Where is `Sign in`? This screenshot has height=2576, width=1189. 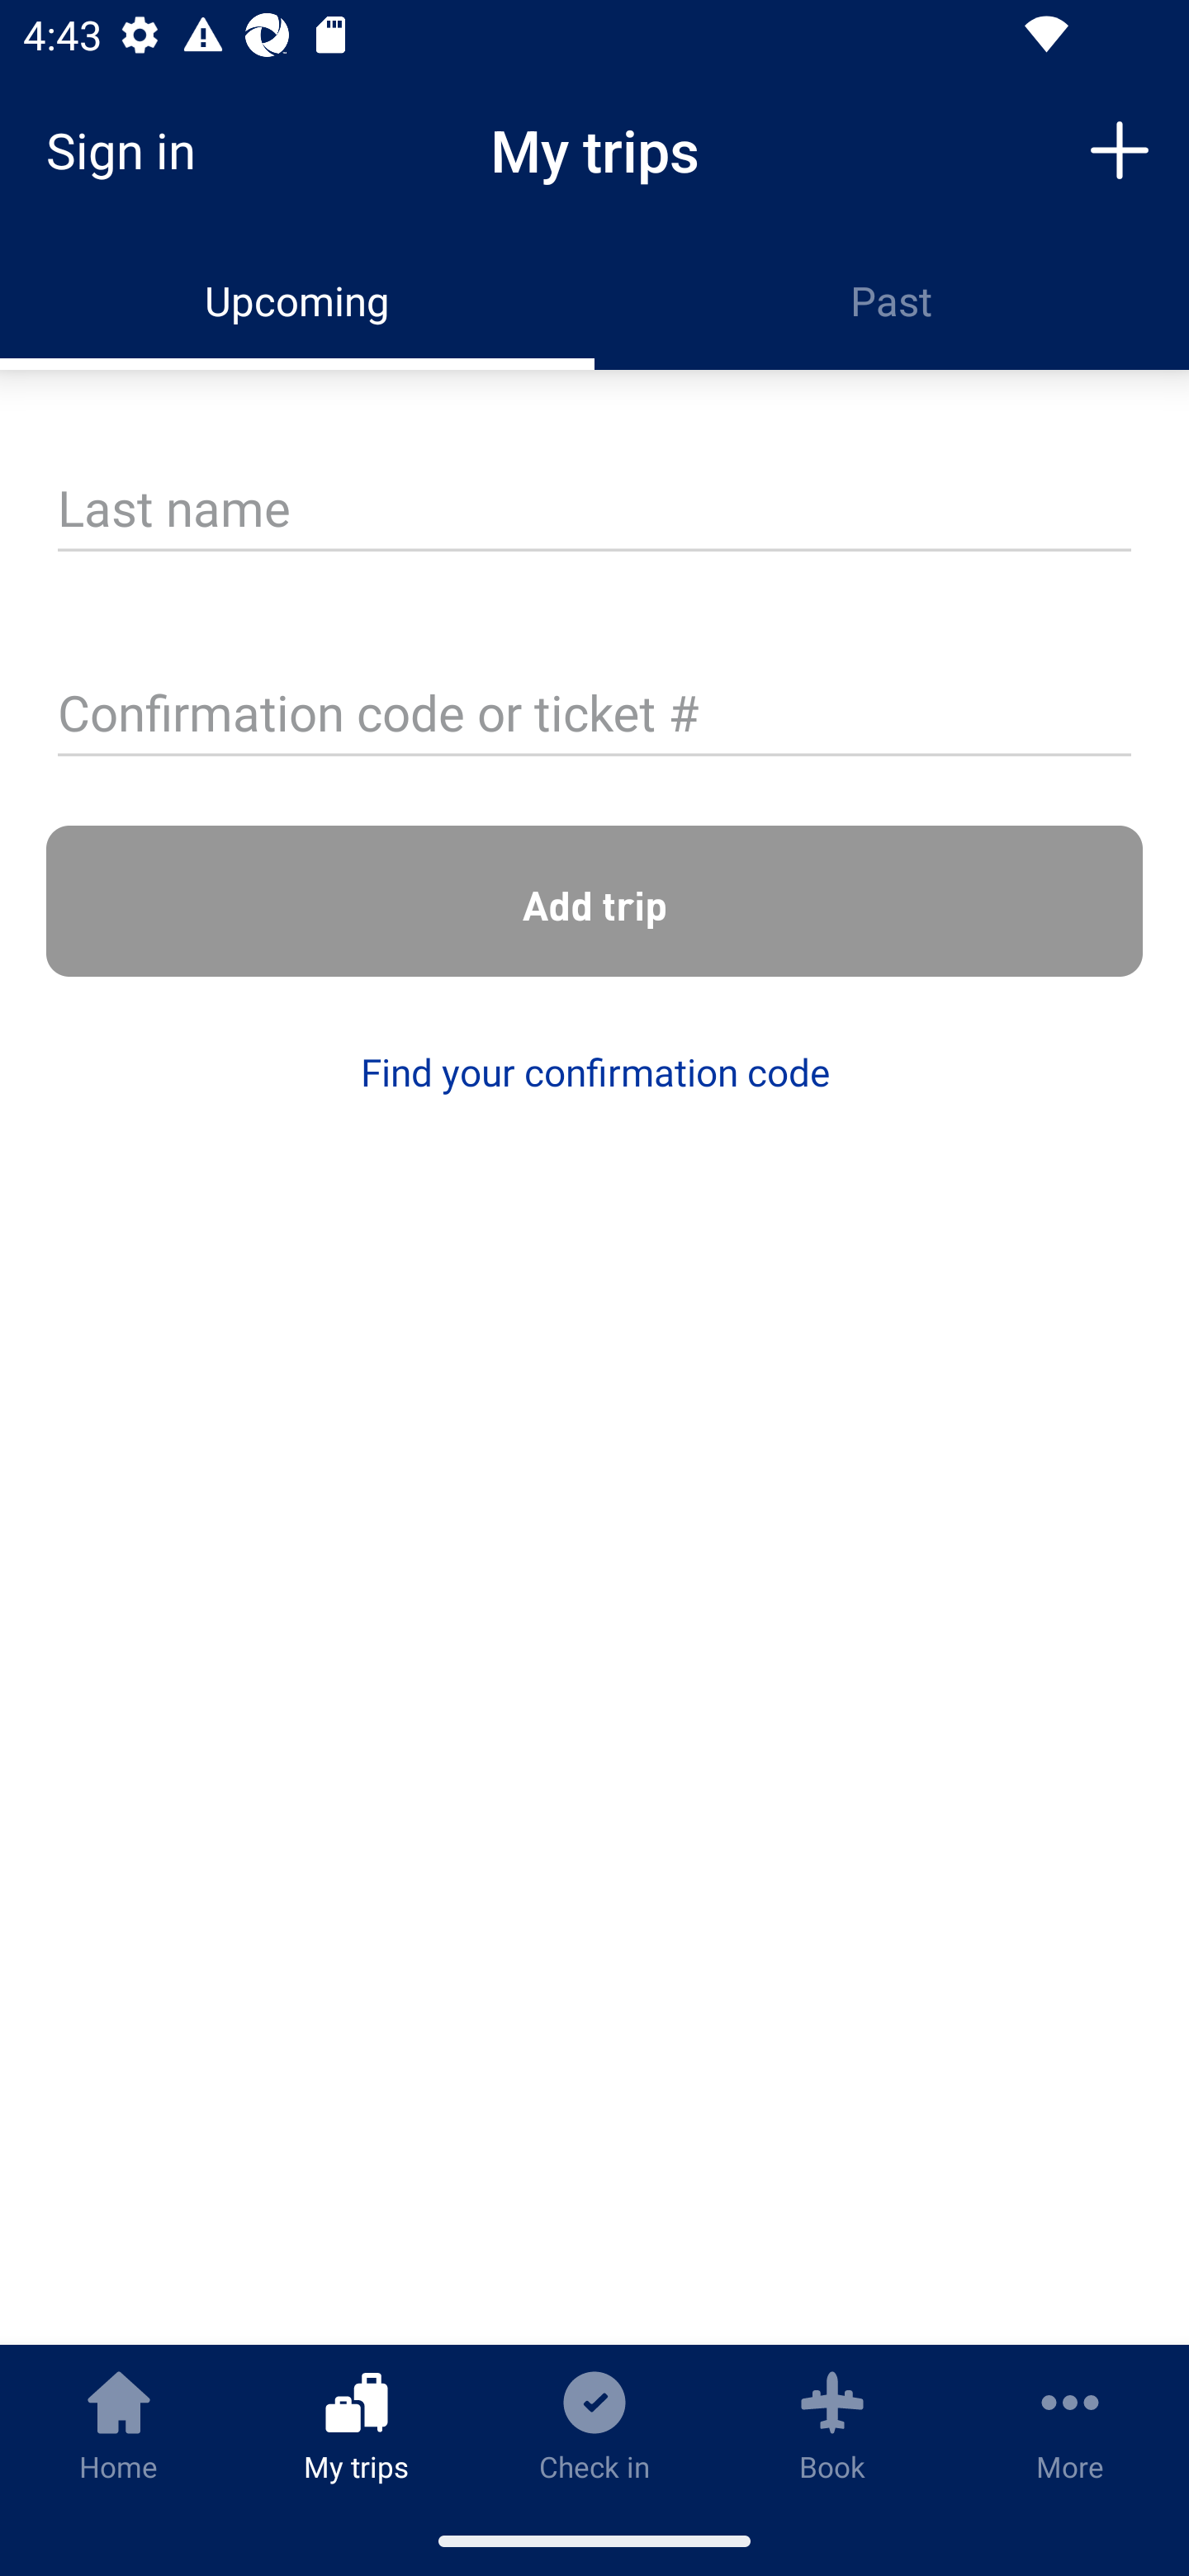 Sign in is located at coordinates (132, 150).